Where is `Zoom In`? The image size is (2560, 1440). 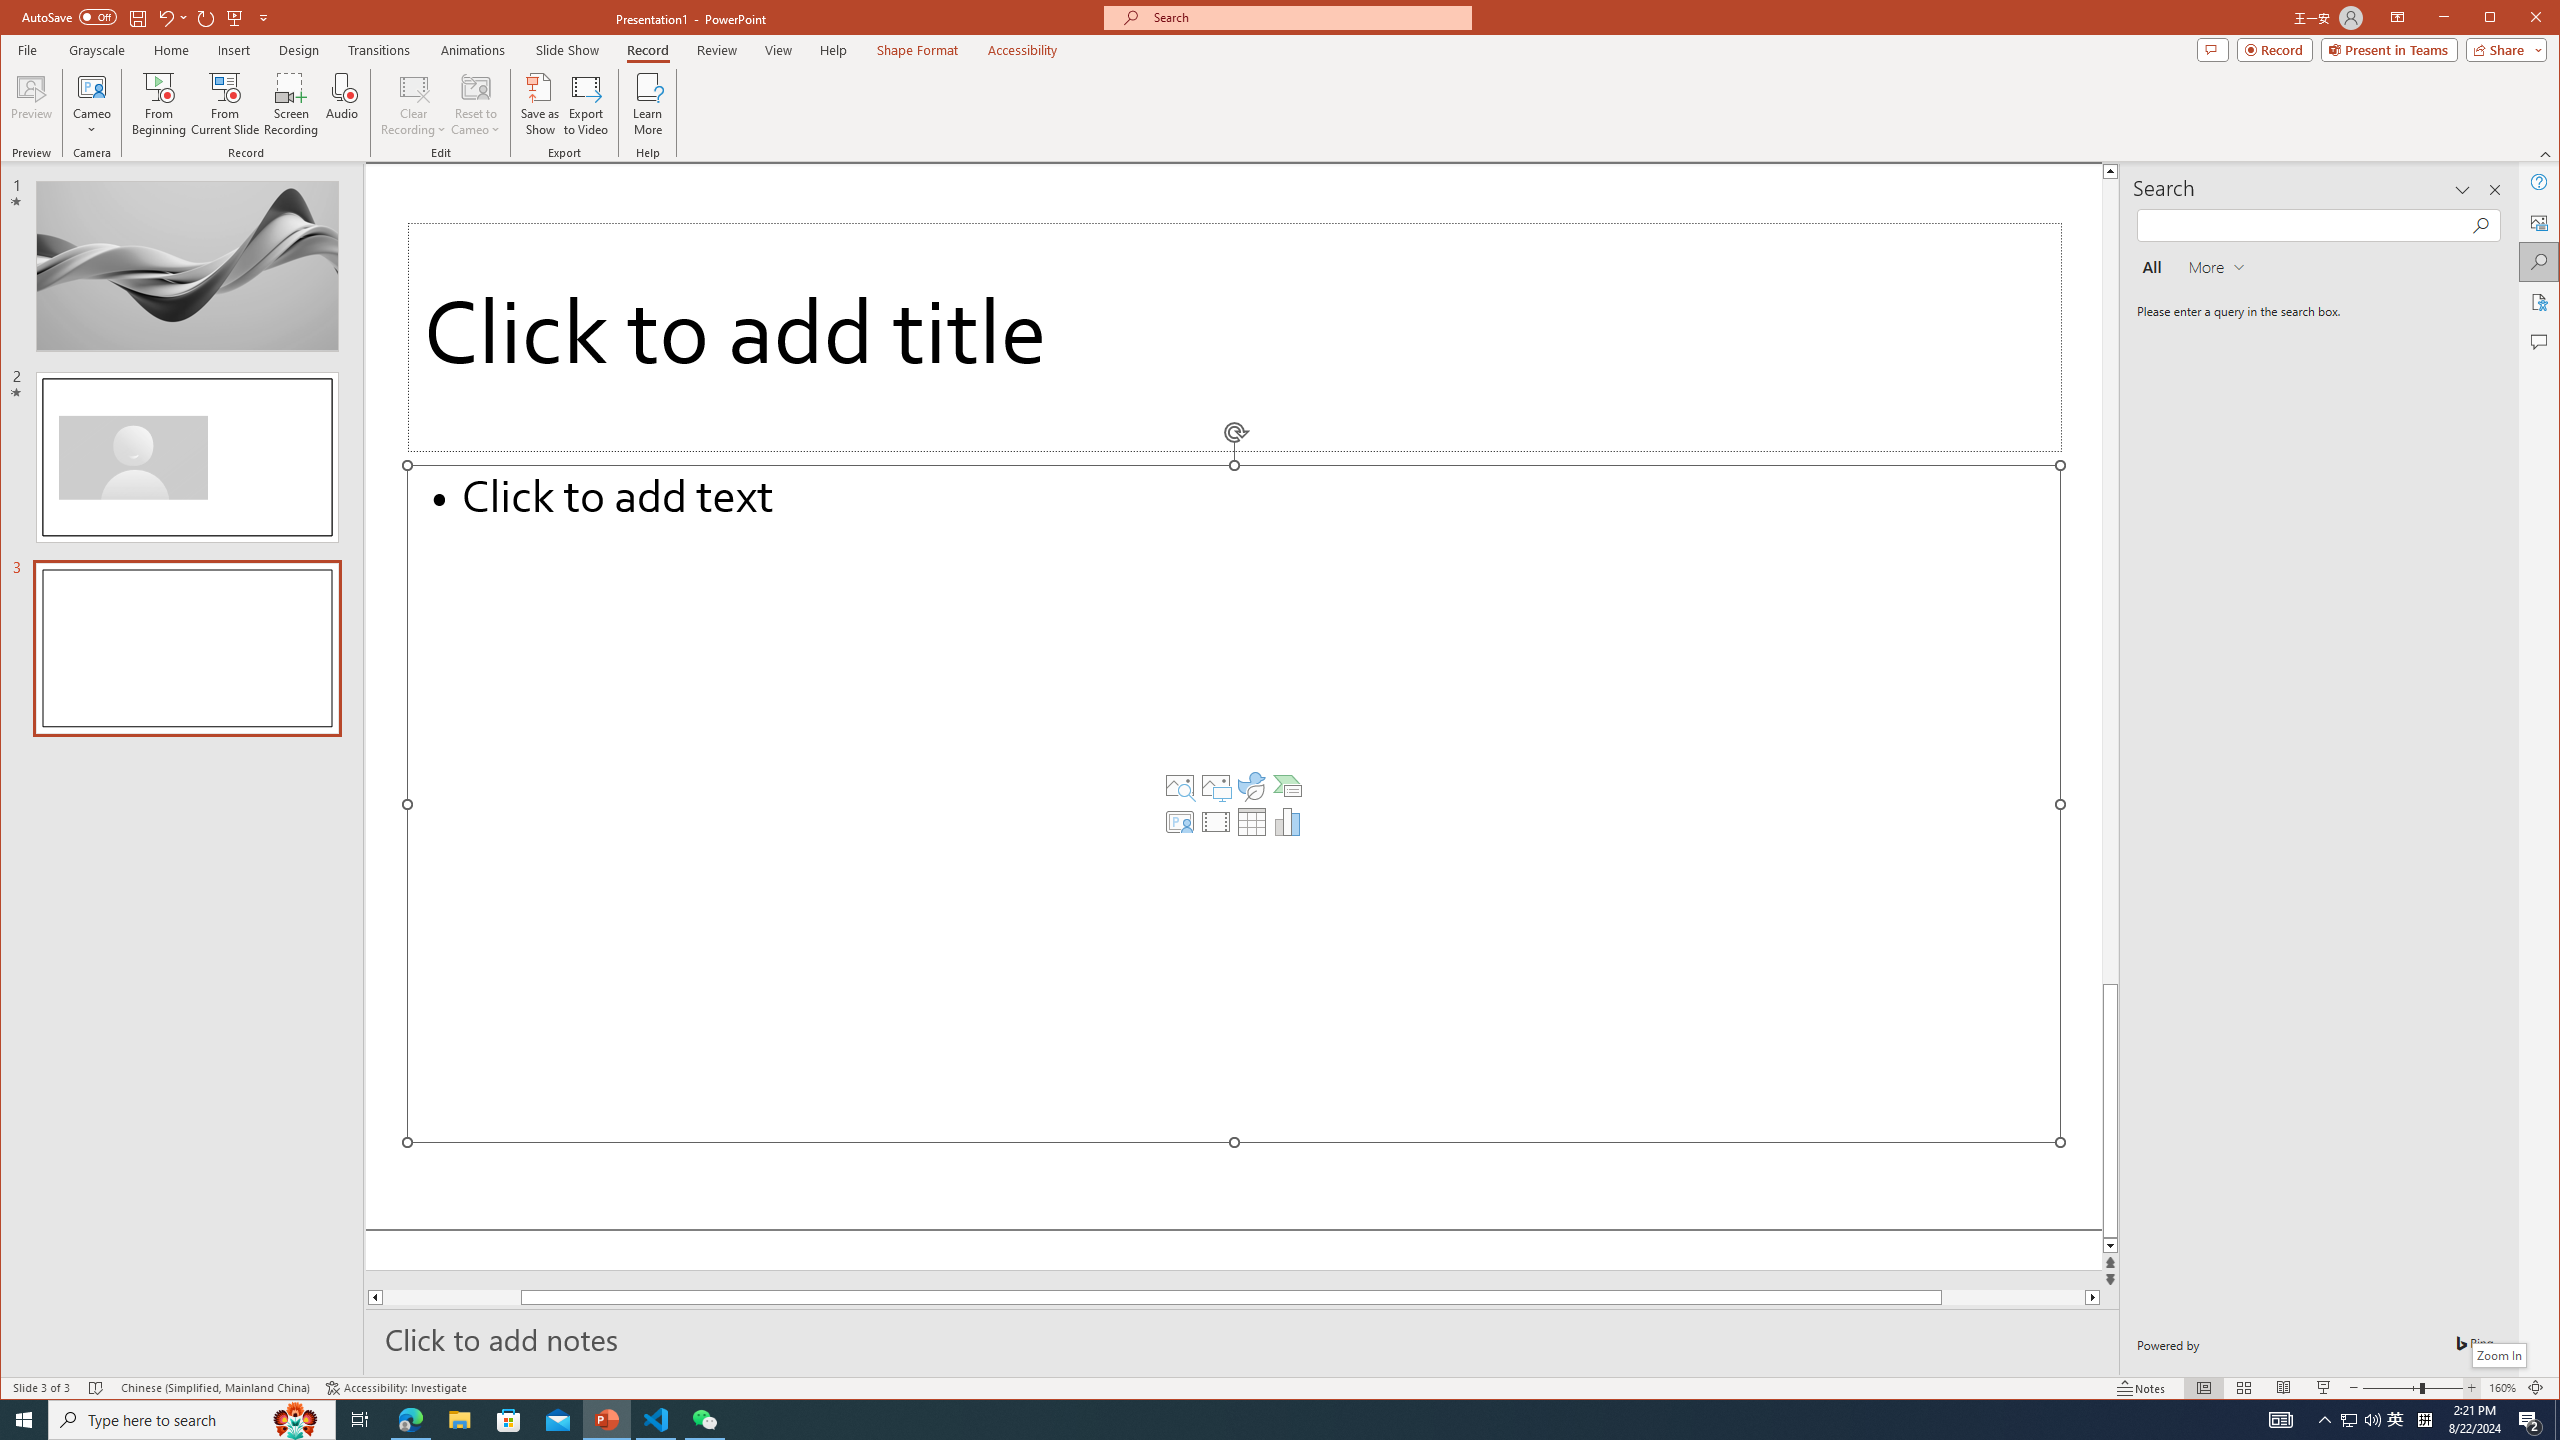
Zoom In is located at coordinates (2471, 1388).